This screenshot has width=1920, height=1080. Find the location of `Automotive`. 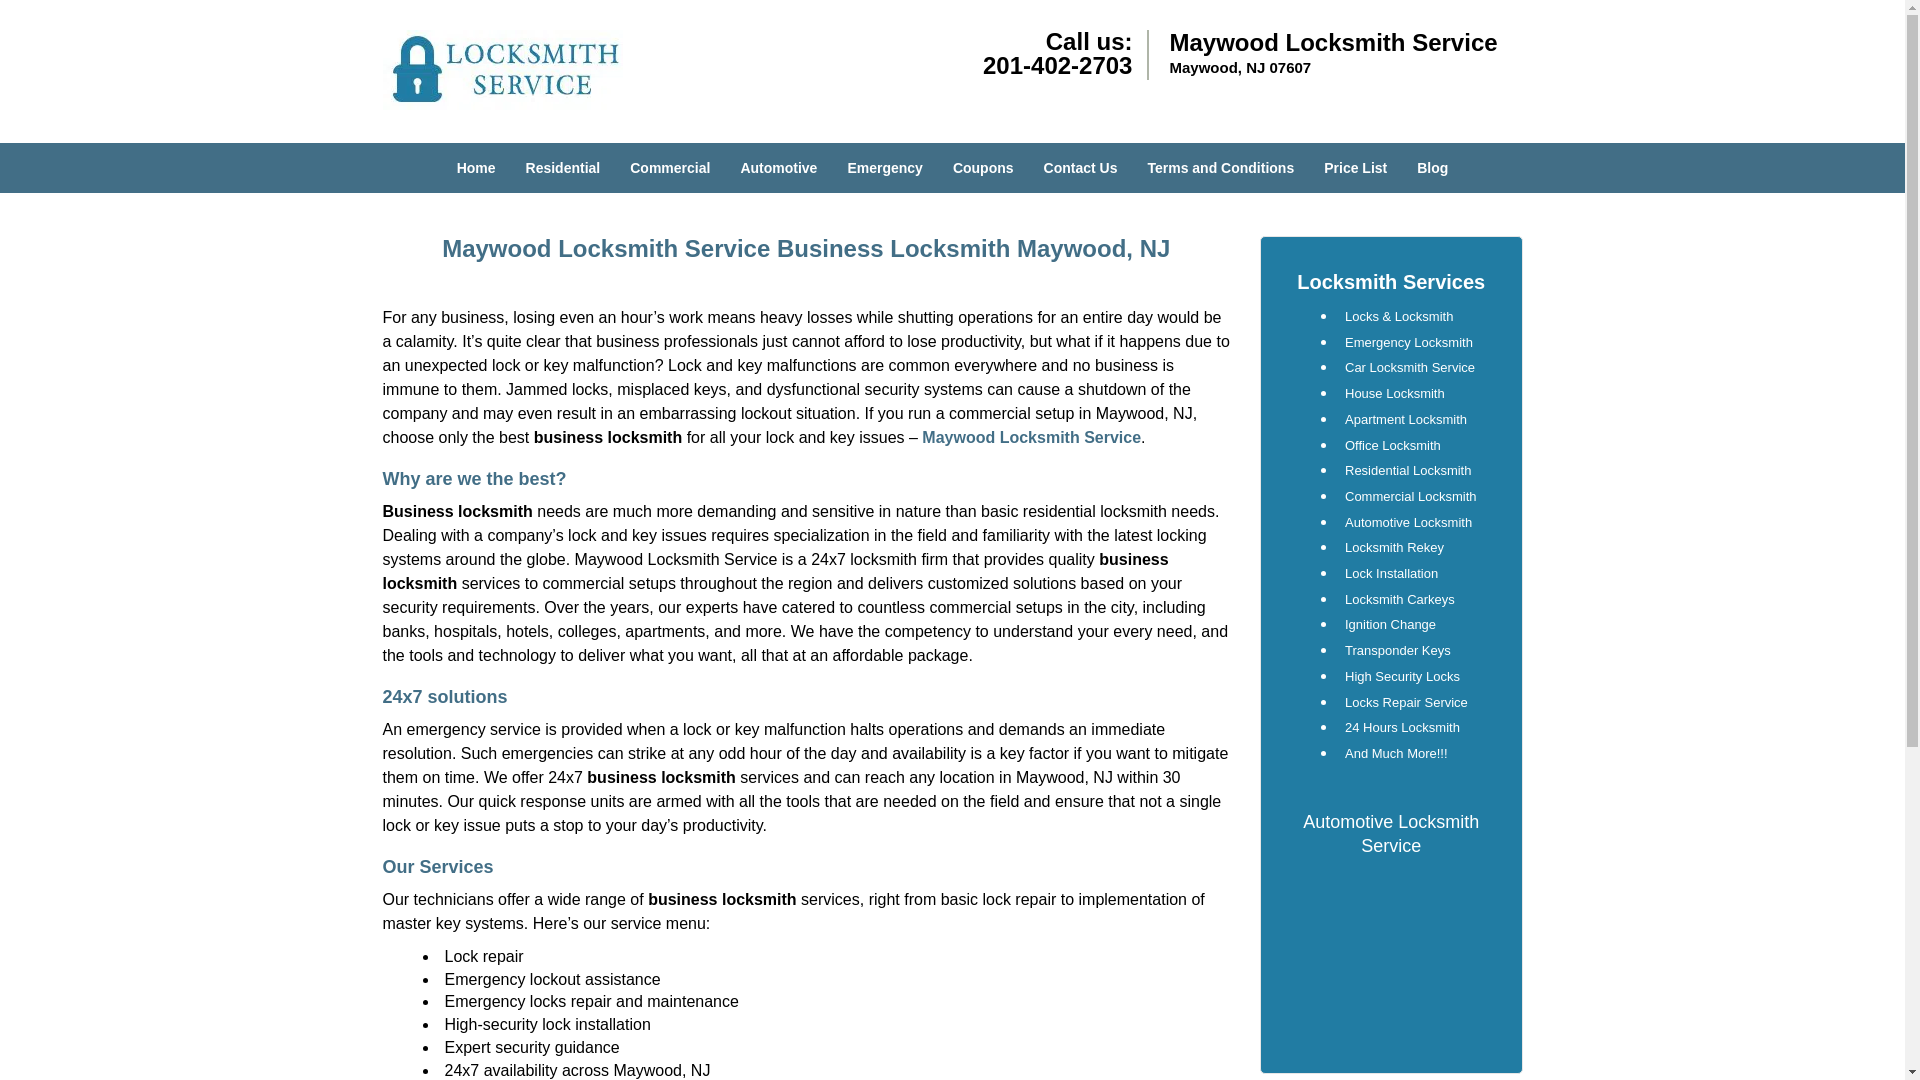

Automotive is located at coordinates (778, 168).